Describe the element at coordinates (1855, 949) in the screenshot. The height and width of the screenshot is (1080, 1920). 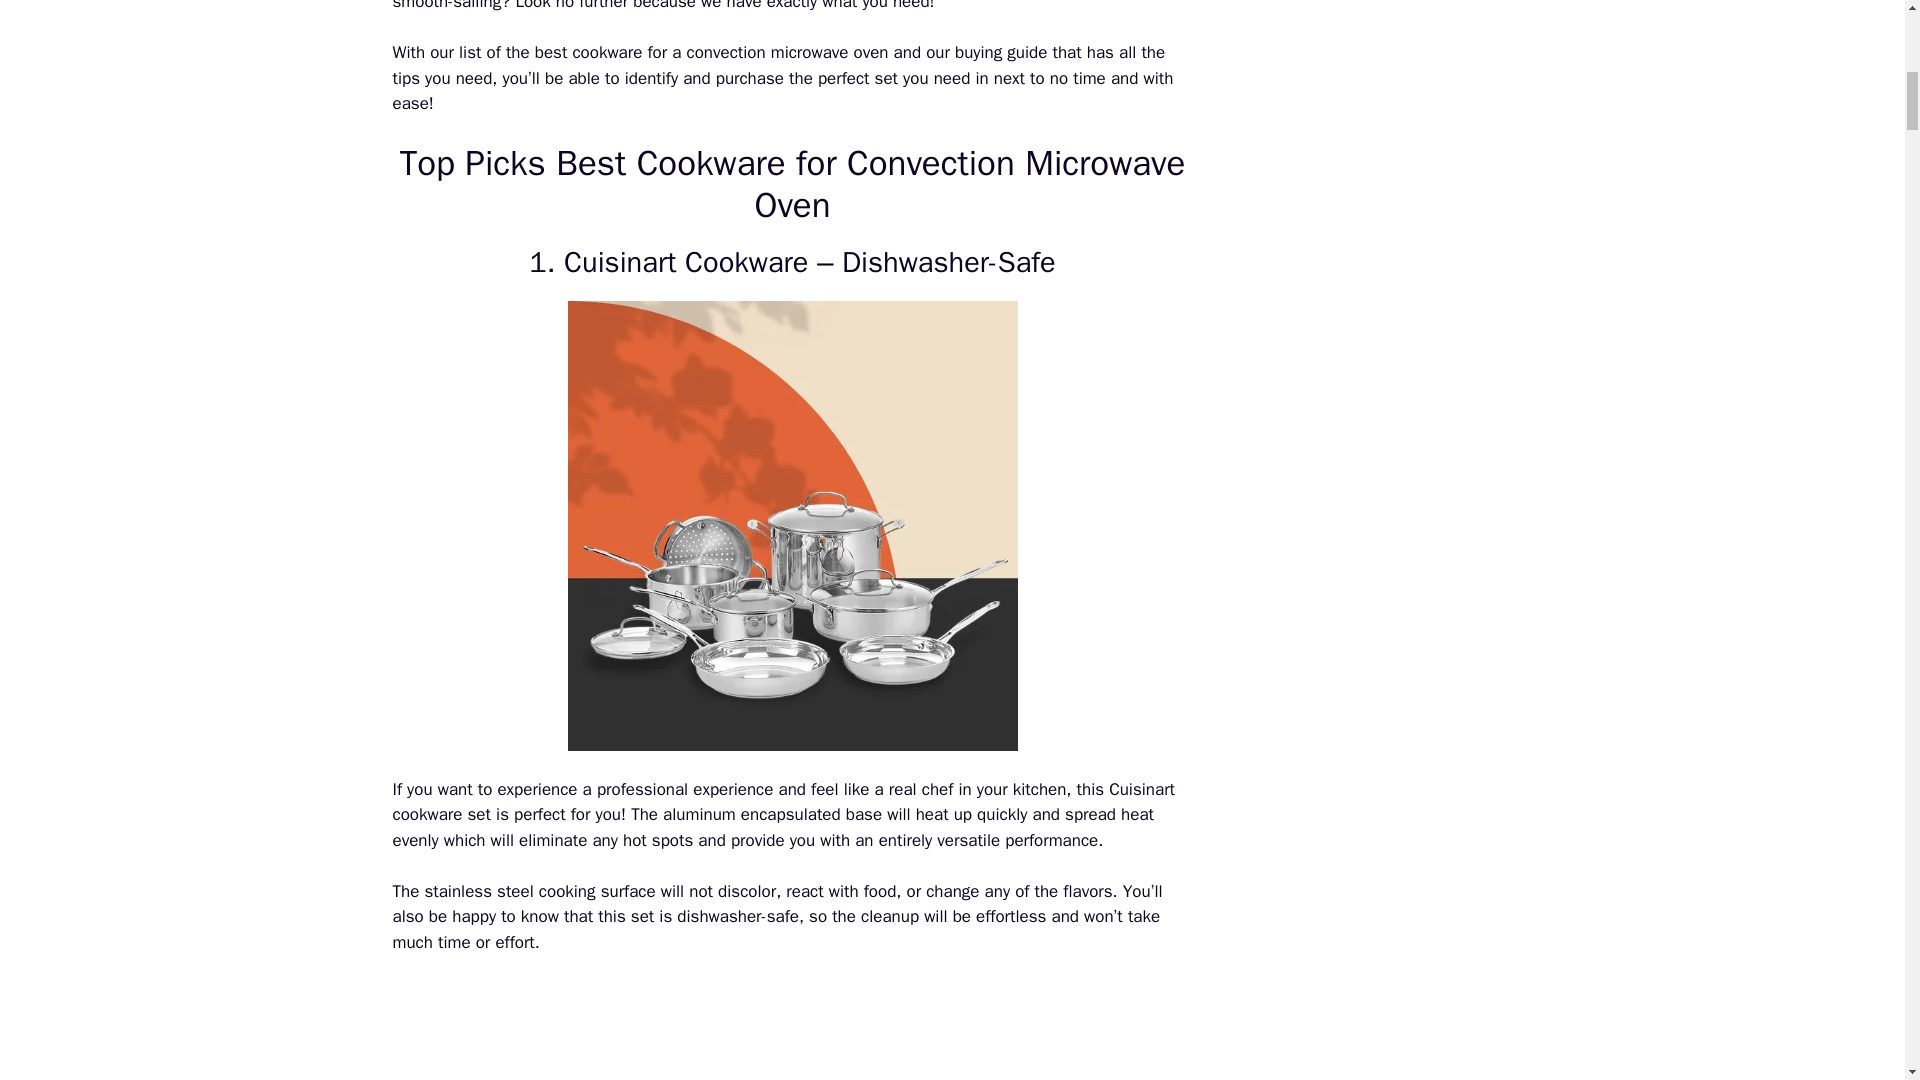
I see `Scroll back to top` at that location.